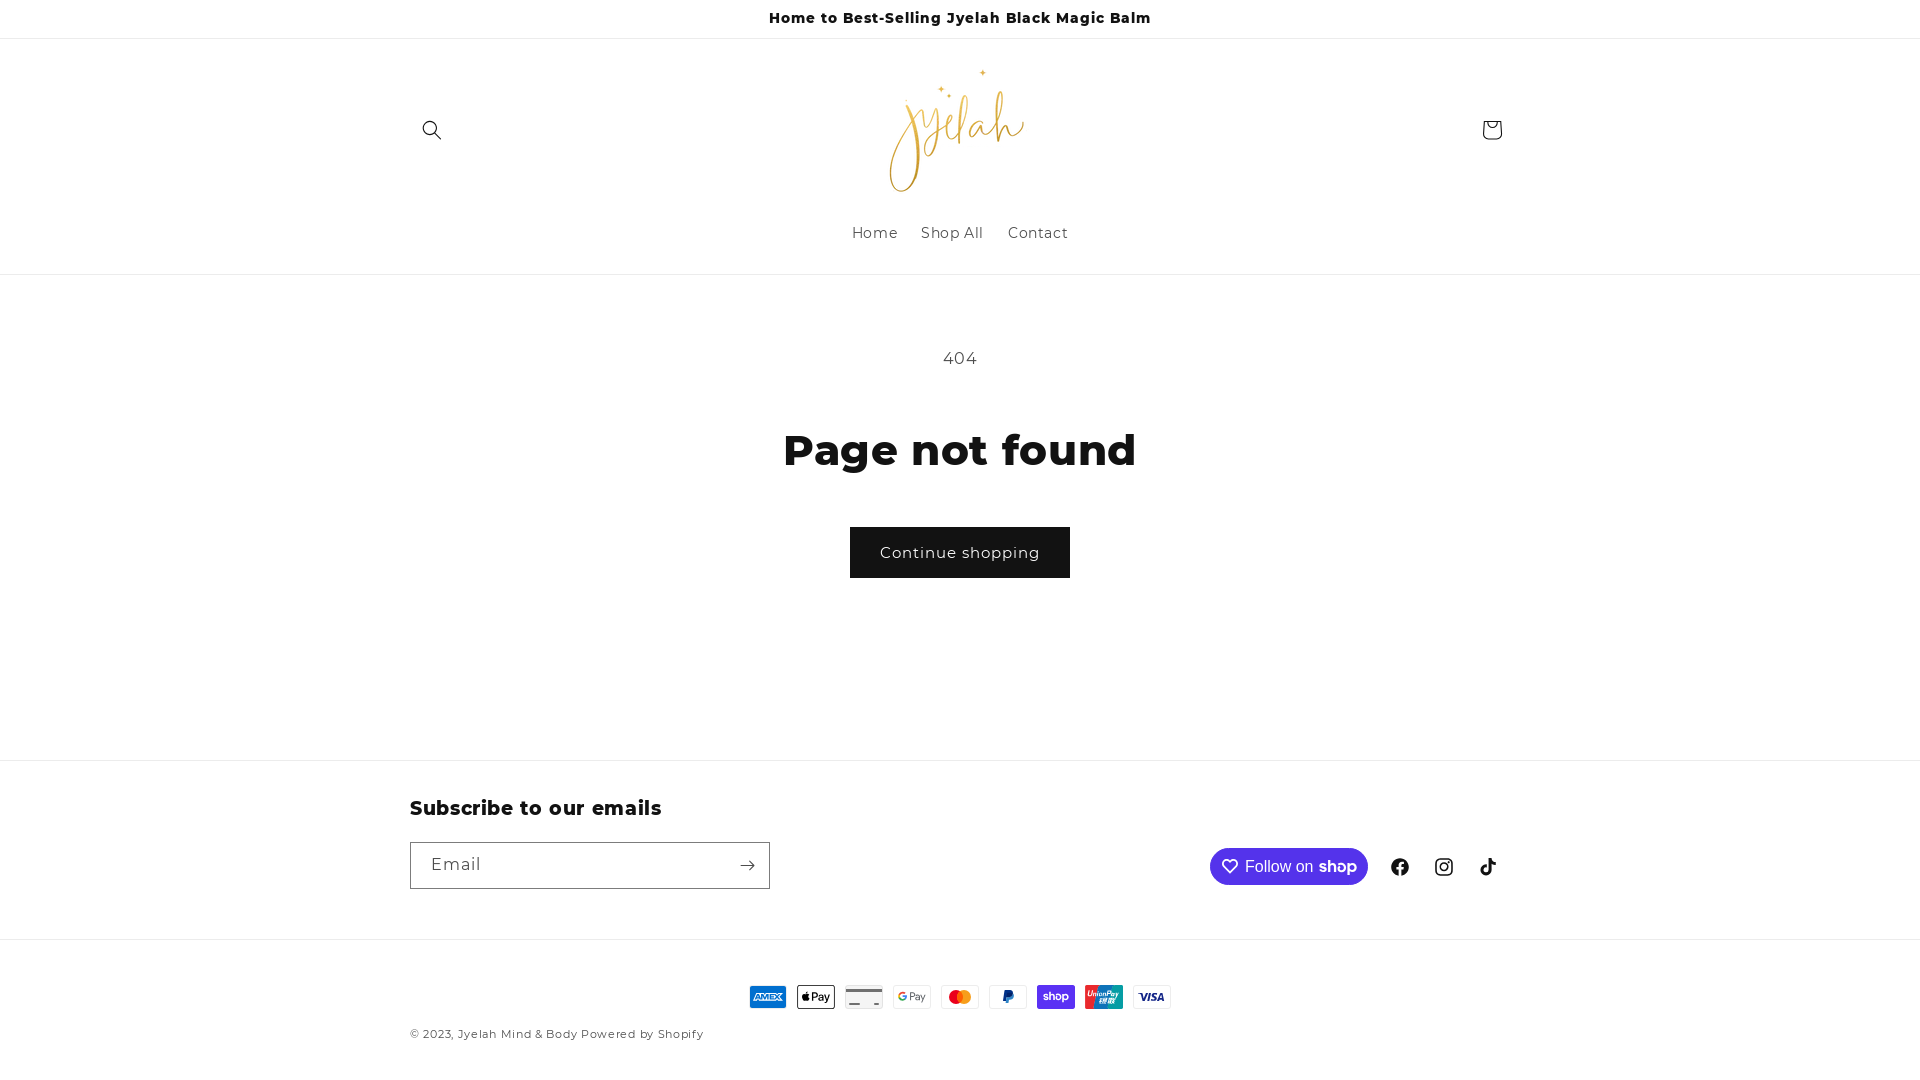 The height and width of the screenshot is (1080, 1920). I want to click on Home, so click(874, 233).